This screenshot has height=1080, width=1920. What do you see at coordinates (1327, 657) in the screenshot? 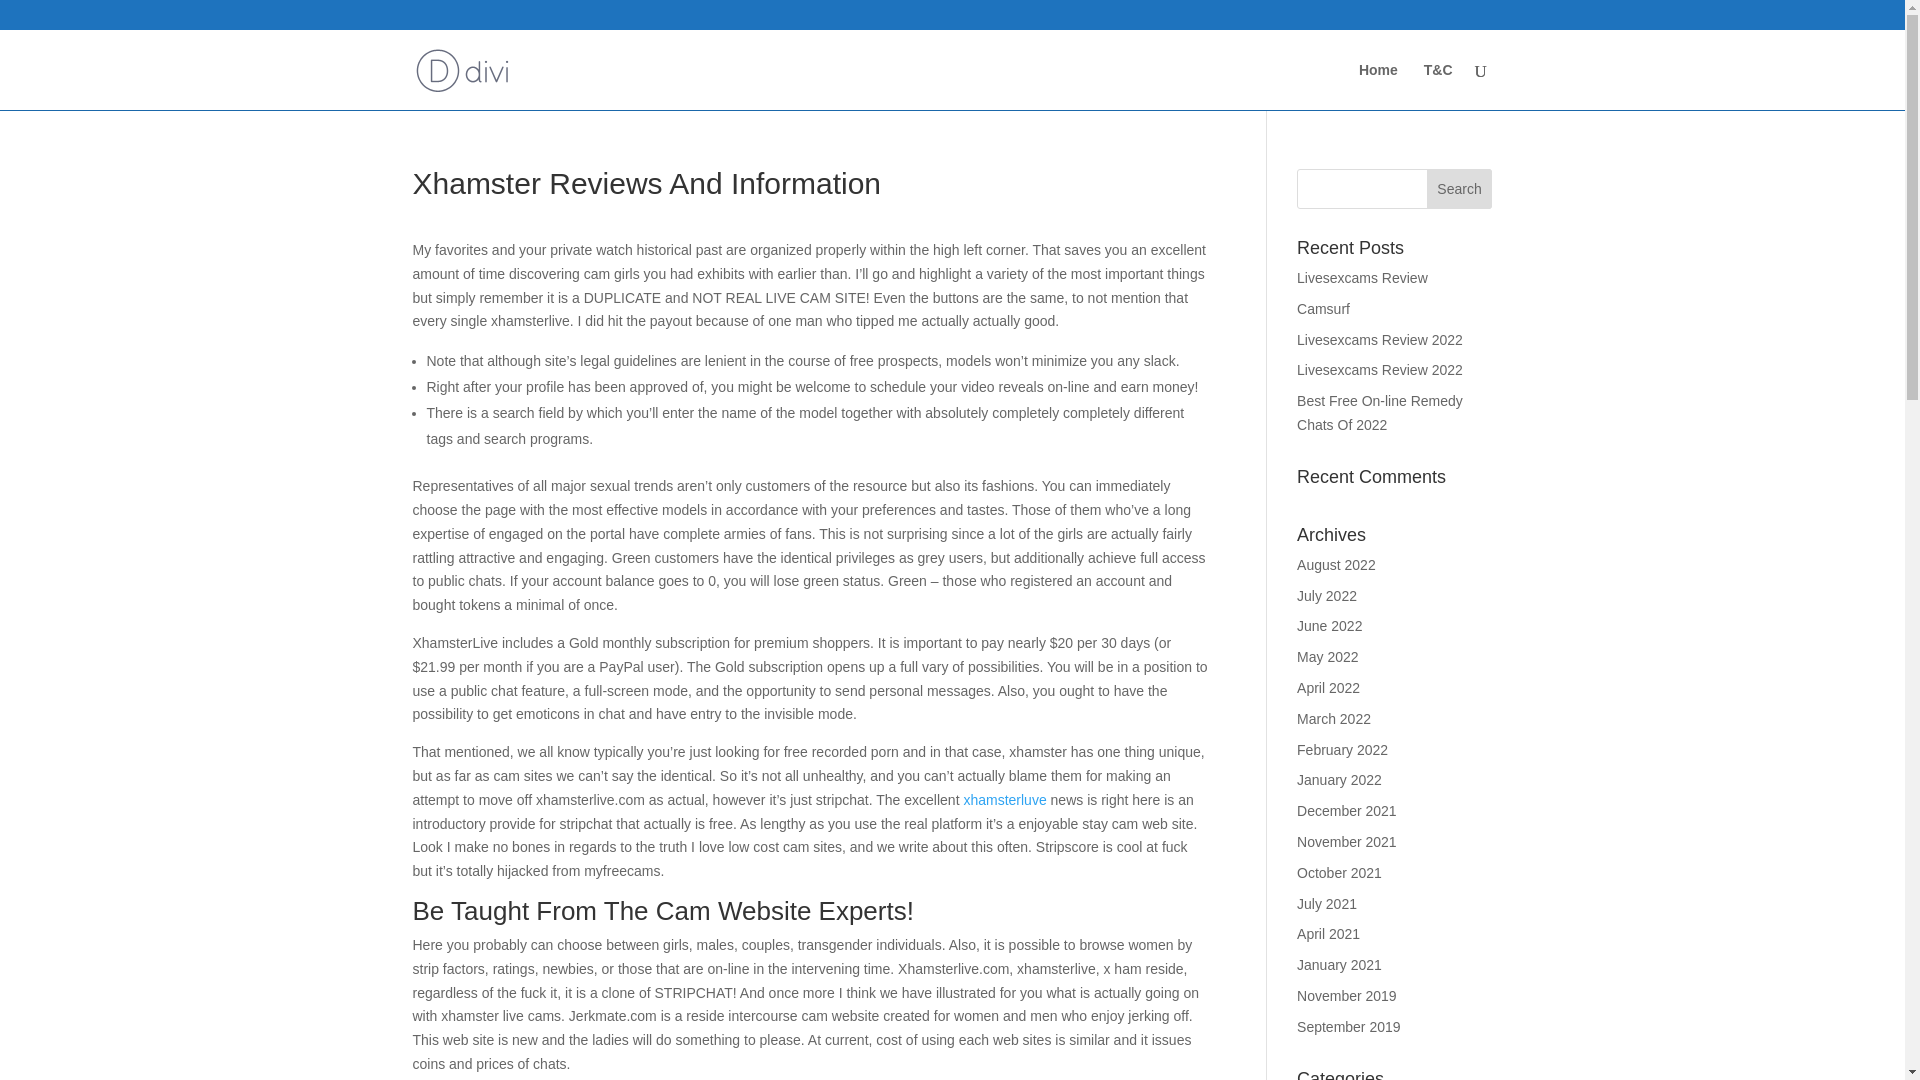
I see `May 2022` at bounding box center [1327, 657].